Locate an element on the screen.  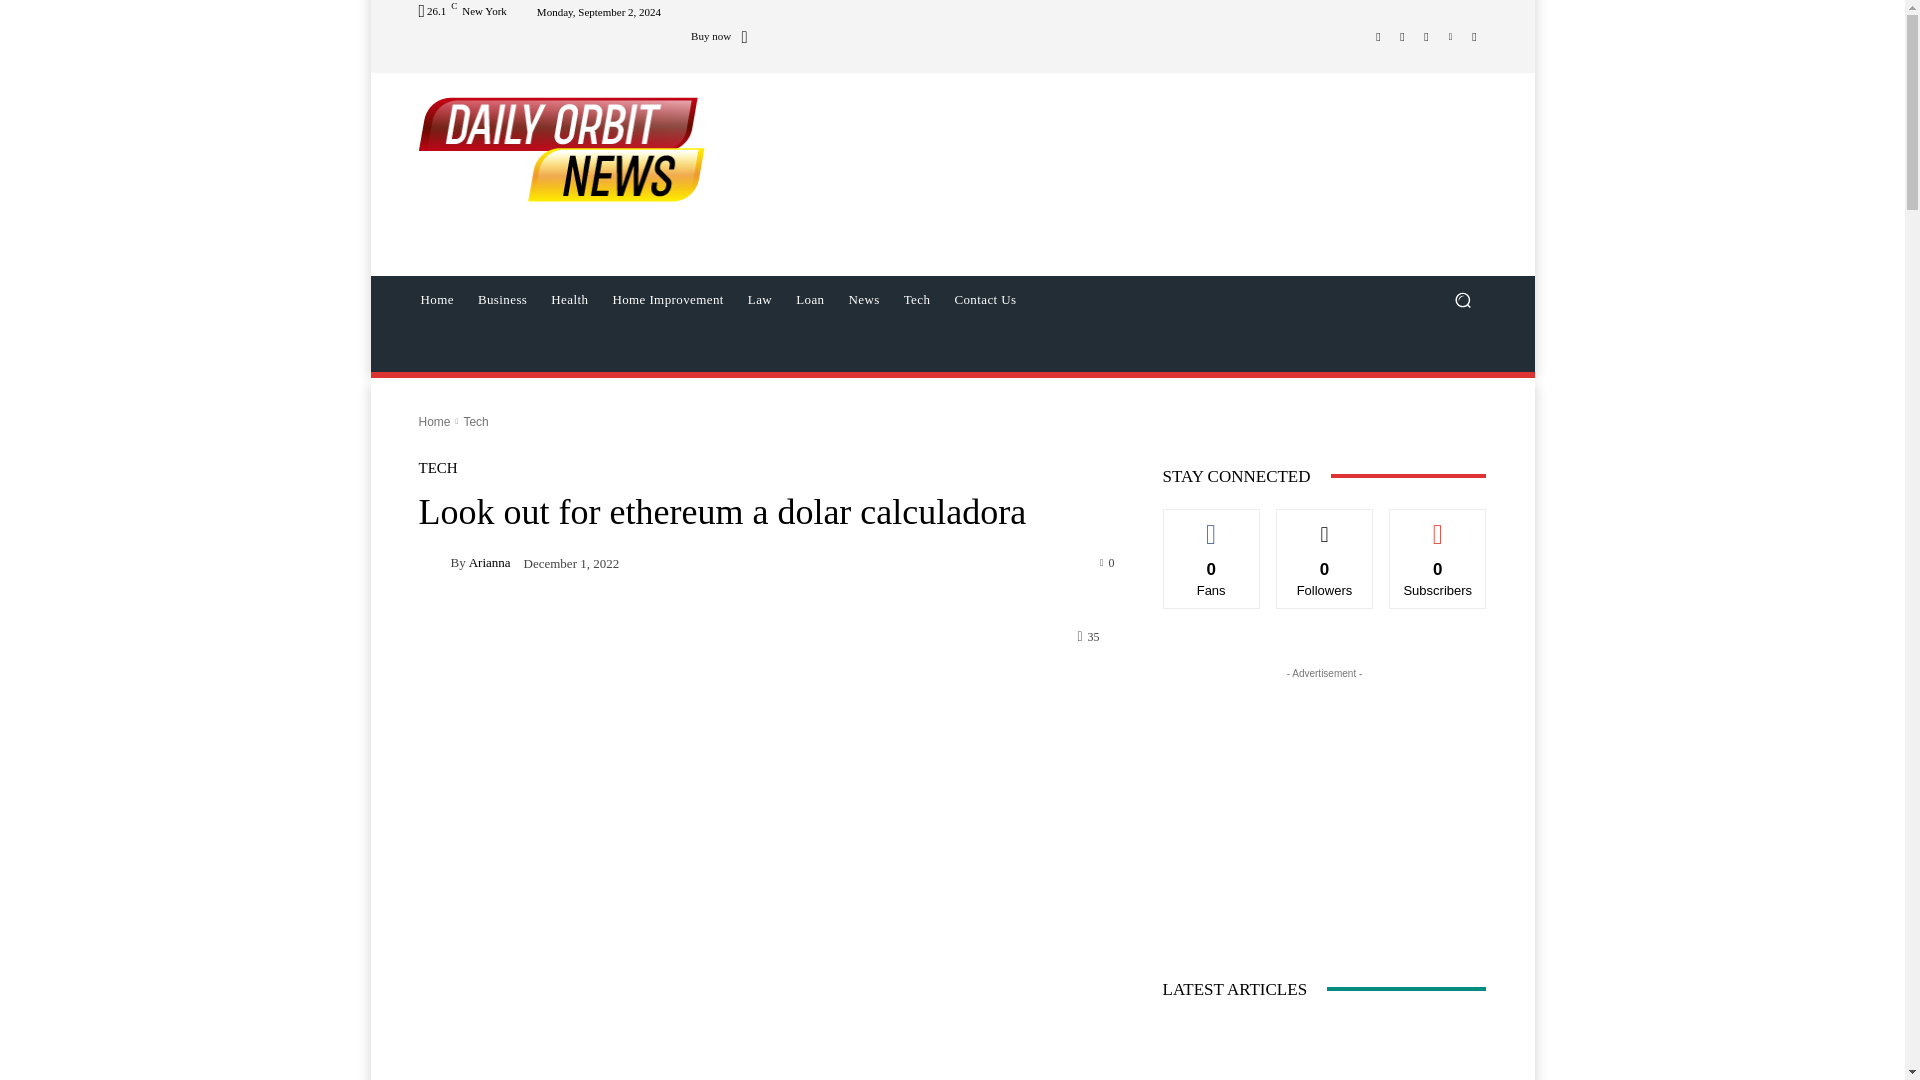
Instagram is located at coordinates (1402, 35).